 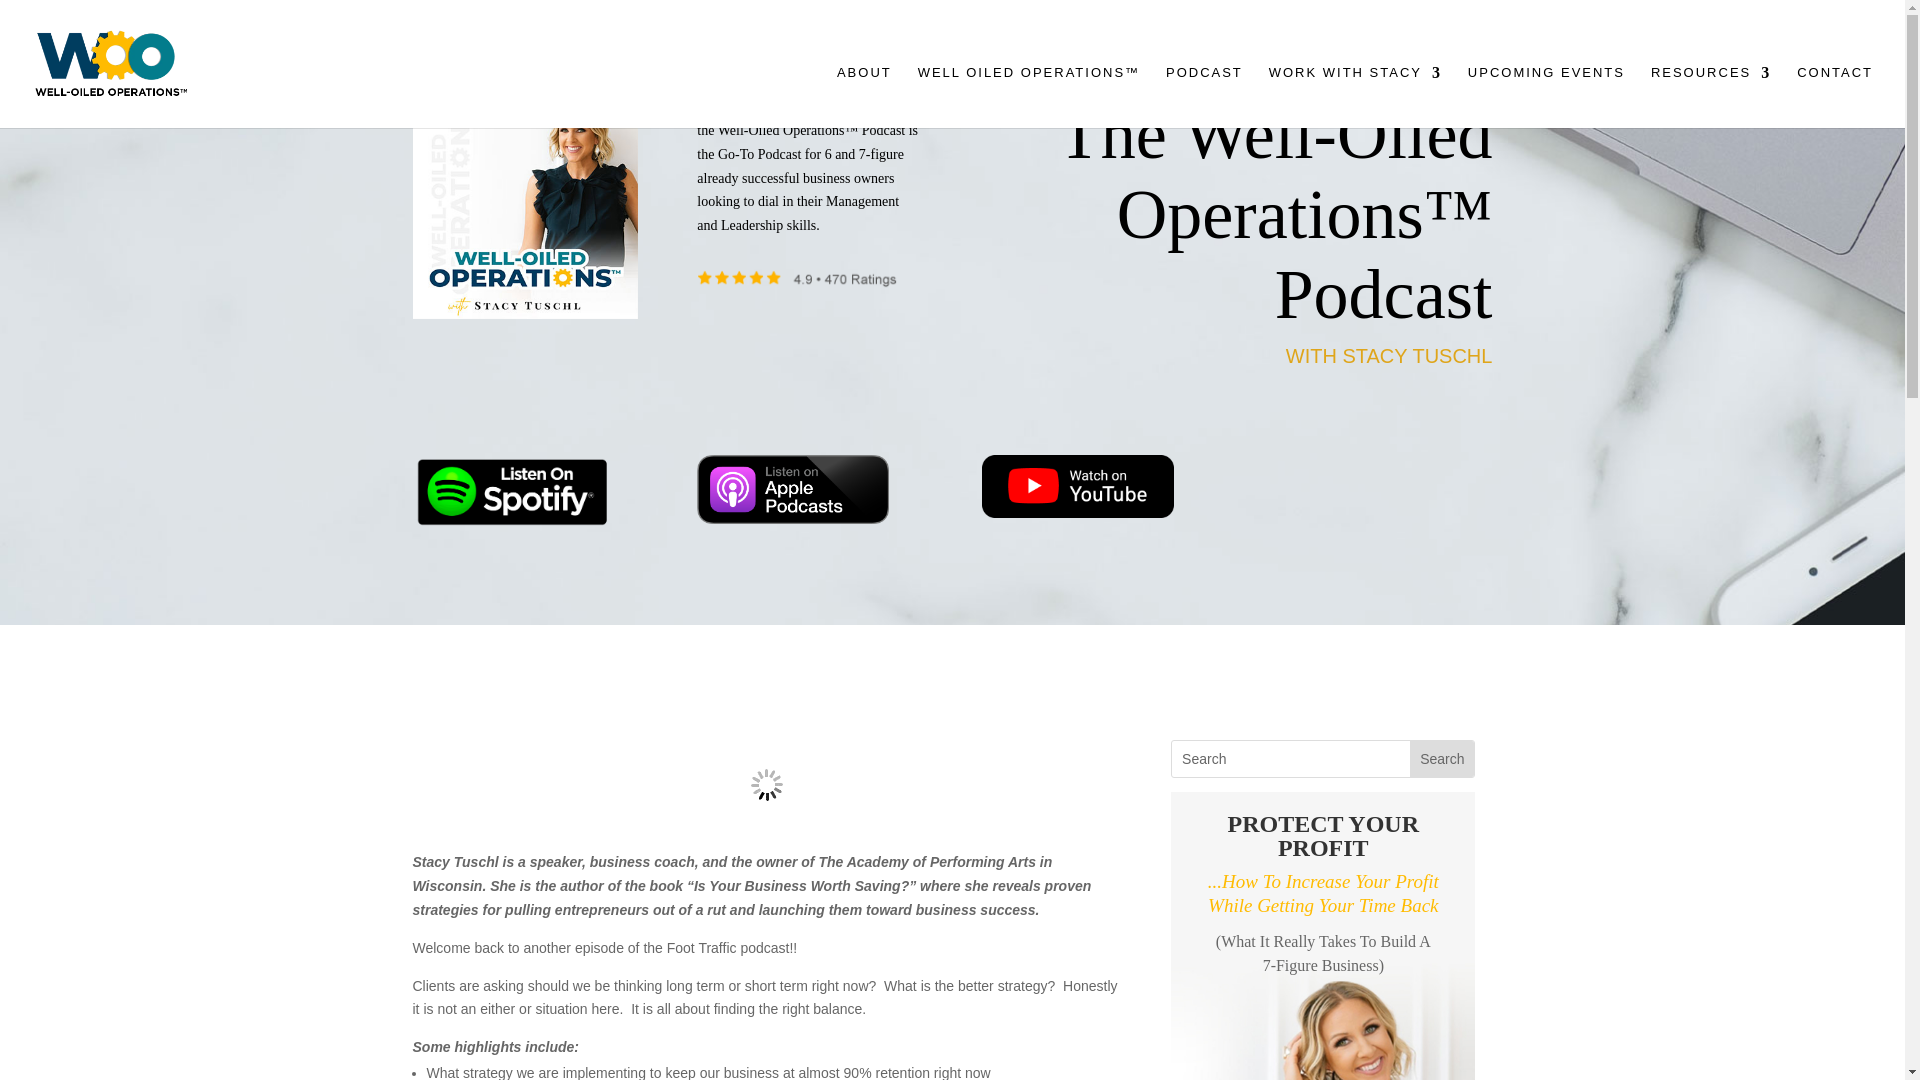 What do you see at coordinates (864, 89) in the screenshot?
I see `ABOUT` at bounding box center [864, 89].